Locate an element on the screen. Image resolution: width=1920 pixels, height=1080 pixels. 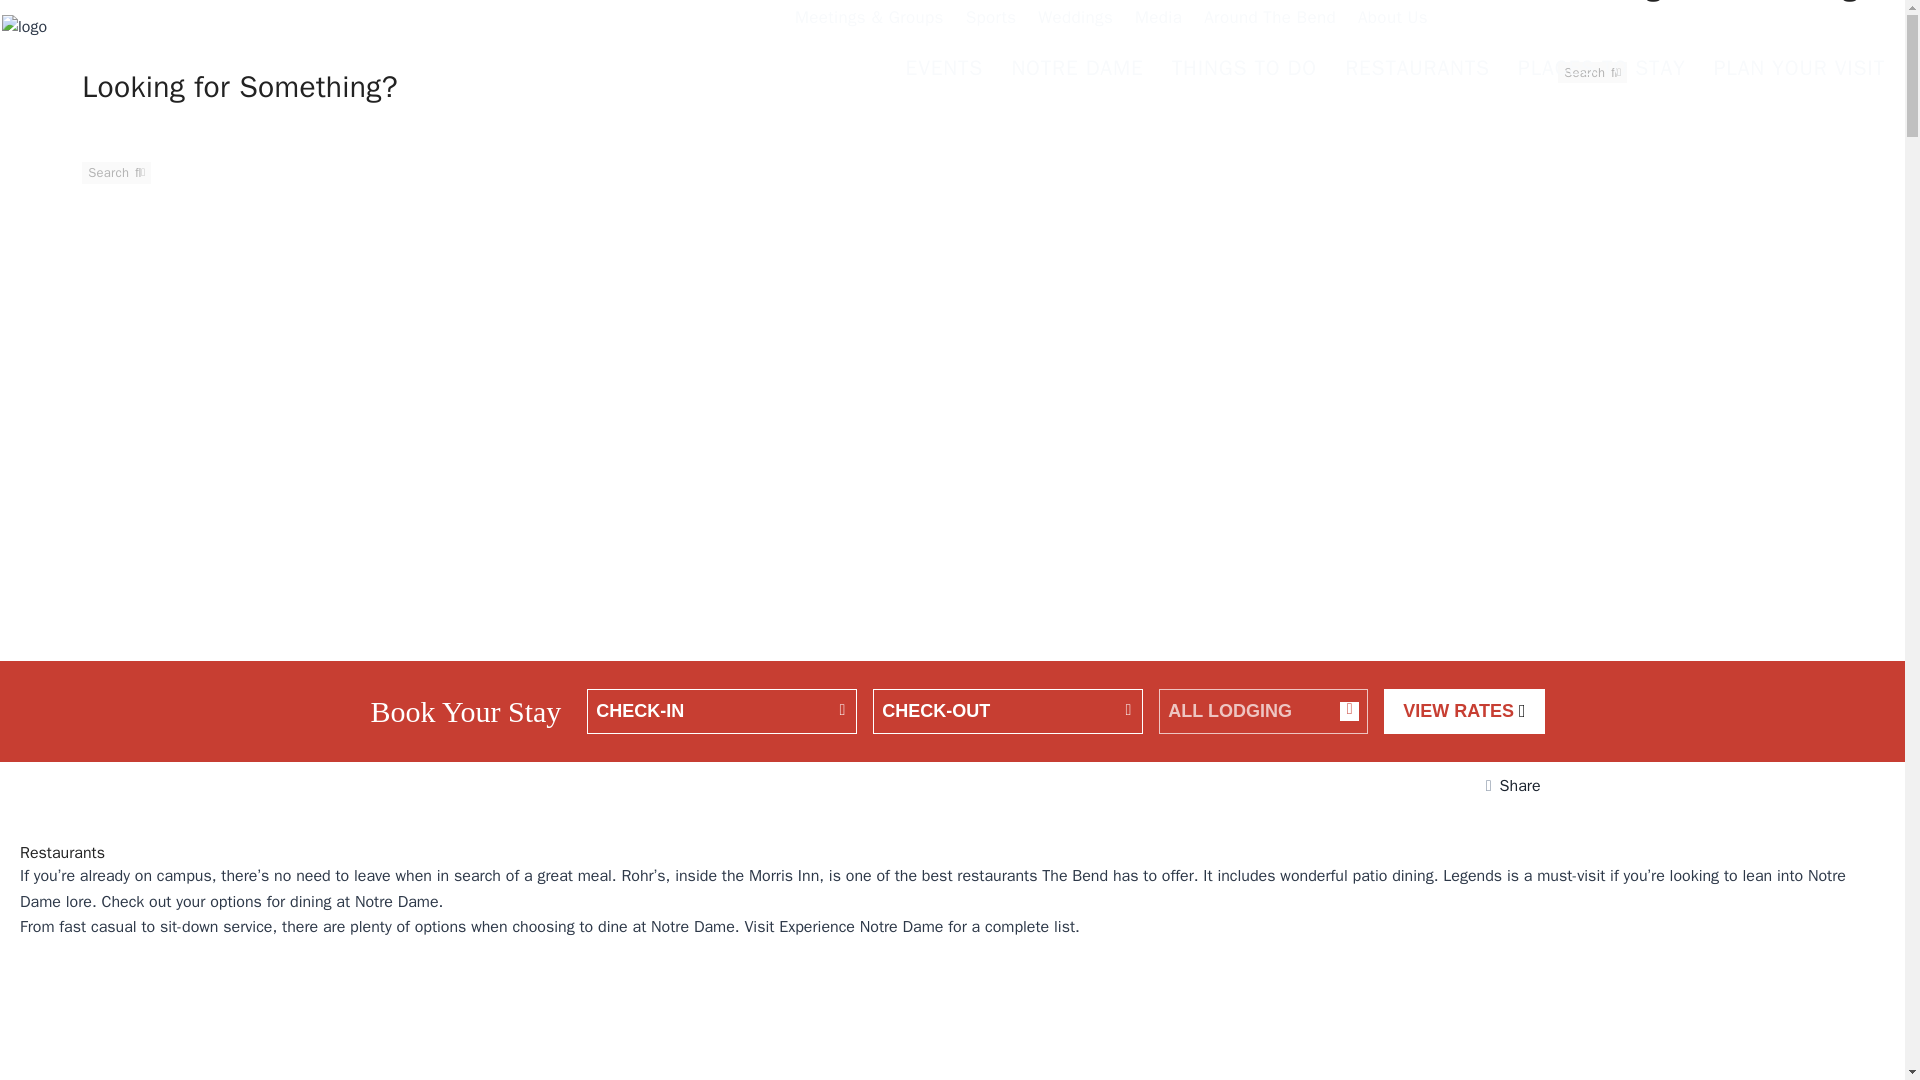
PLACES TO STAY is located at coordinates (1603, 70).